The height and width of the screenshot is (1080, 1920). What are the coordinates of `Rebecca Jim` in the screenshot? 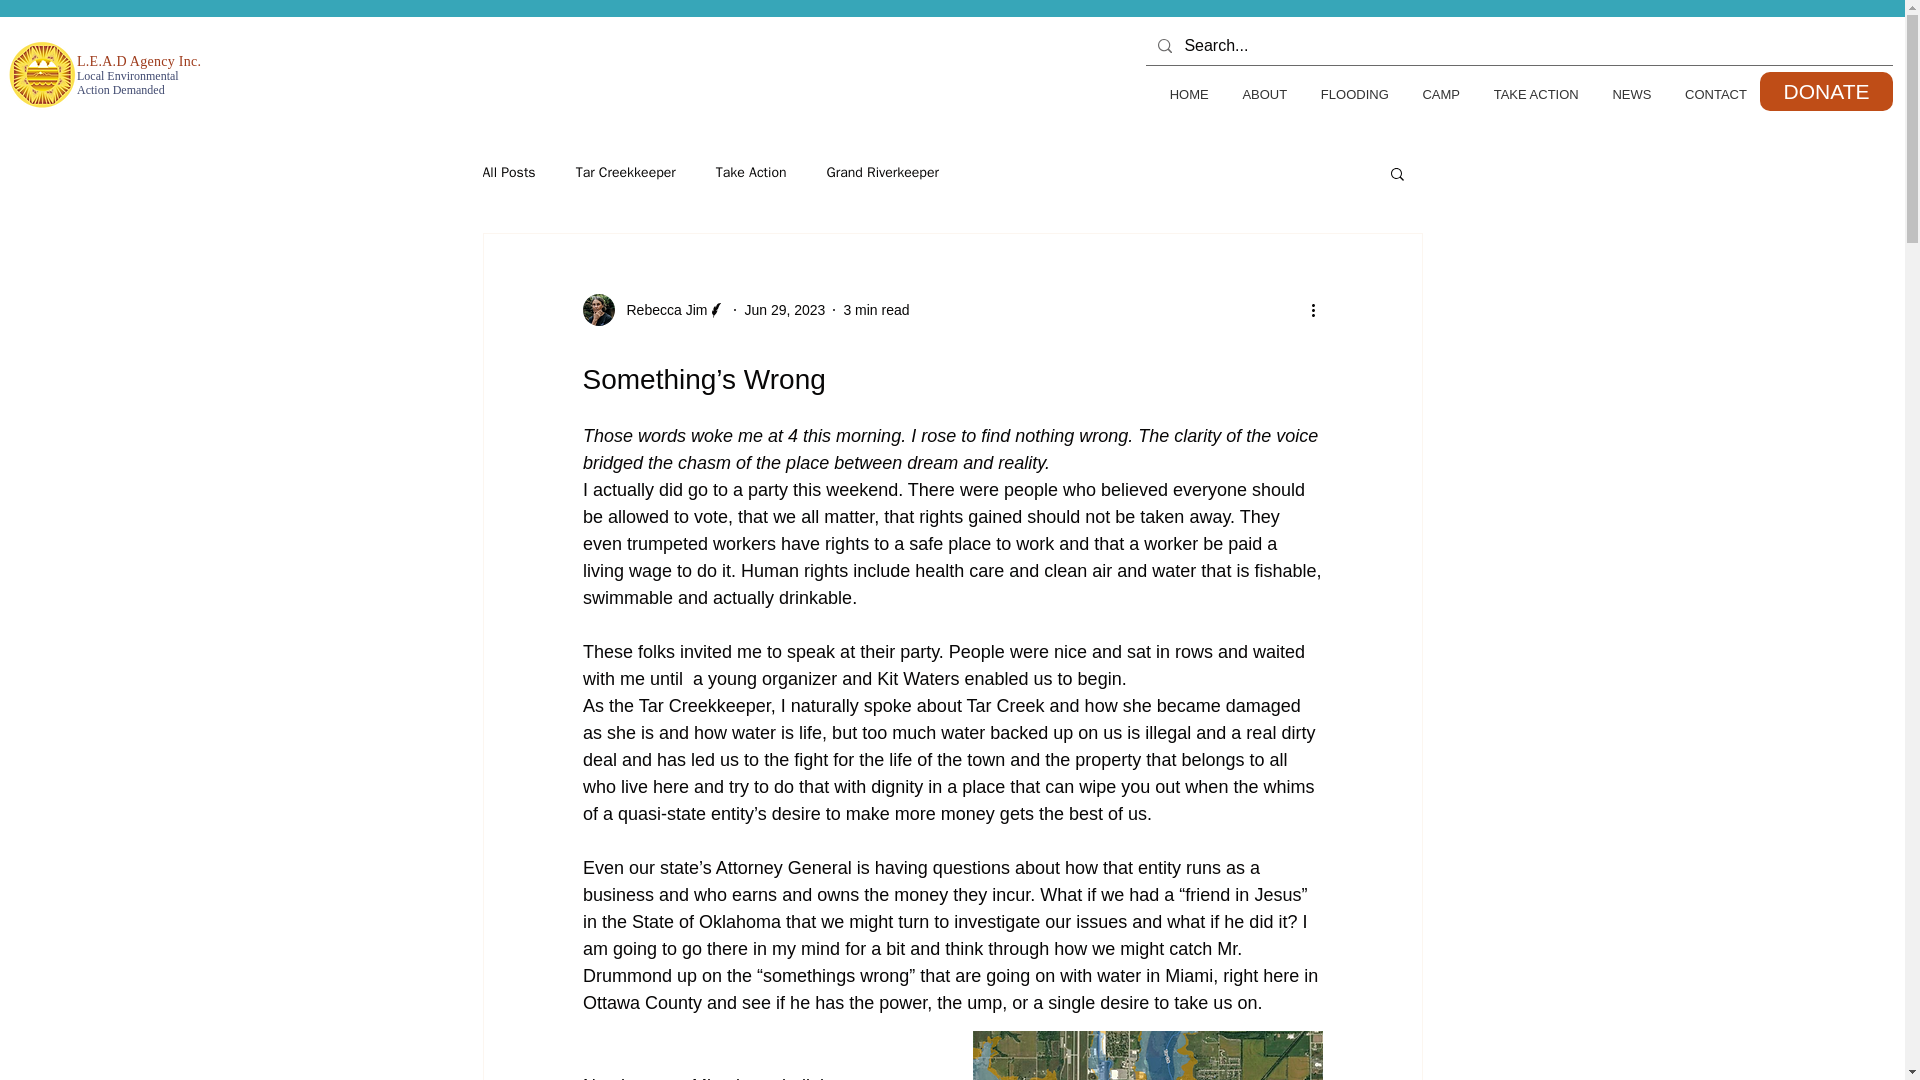 It's located at (1449, 94).